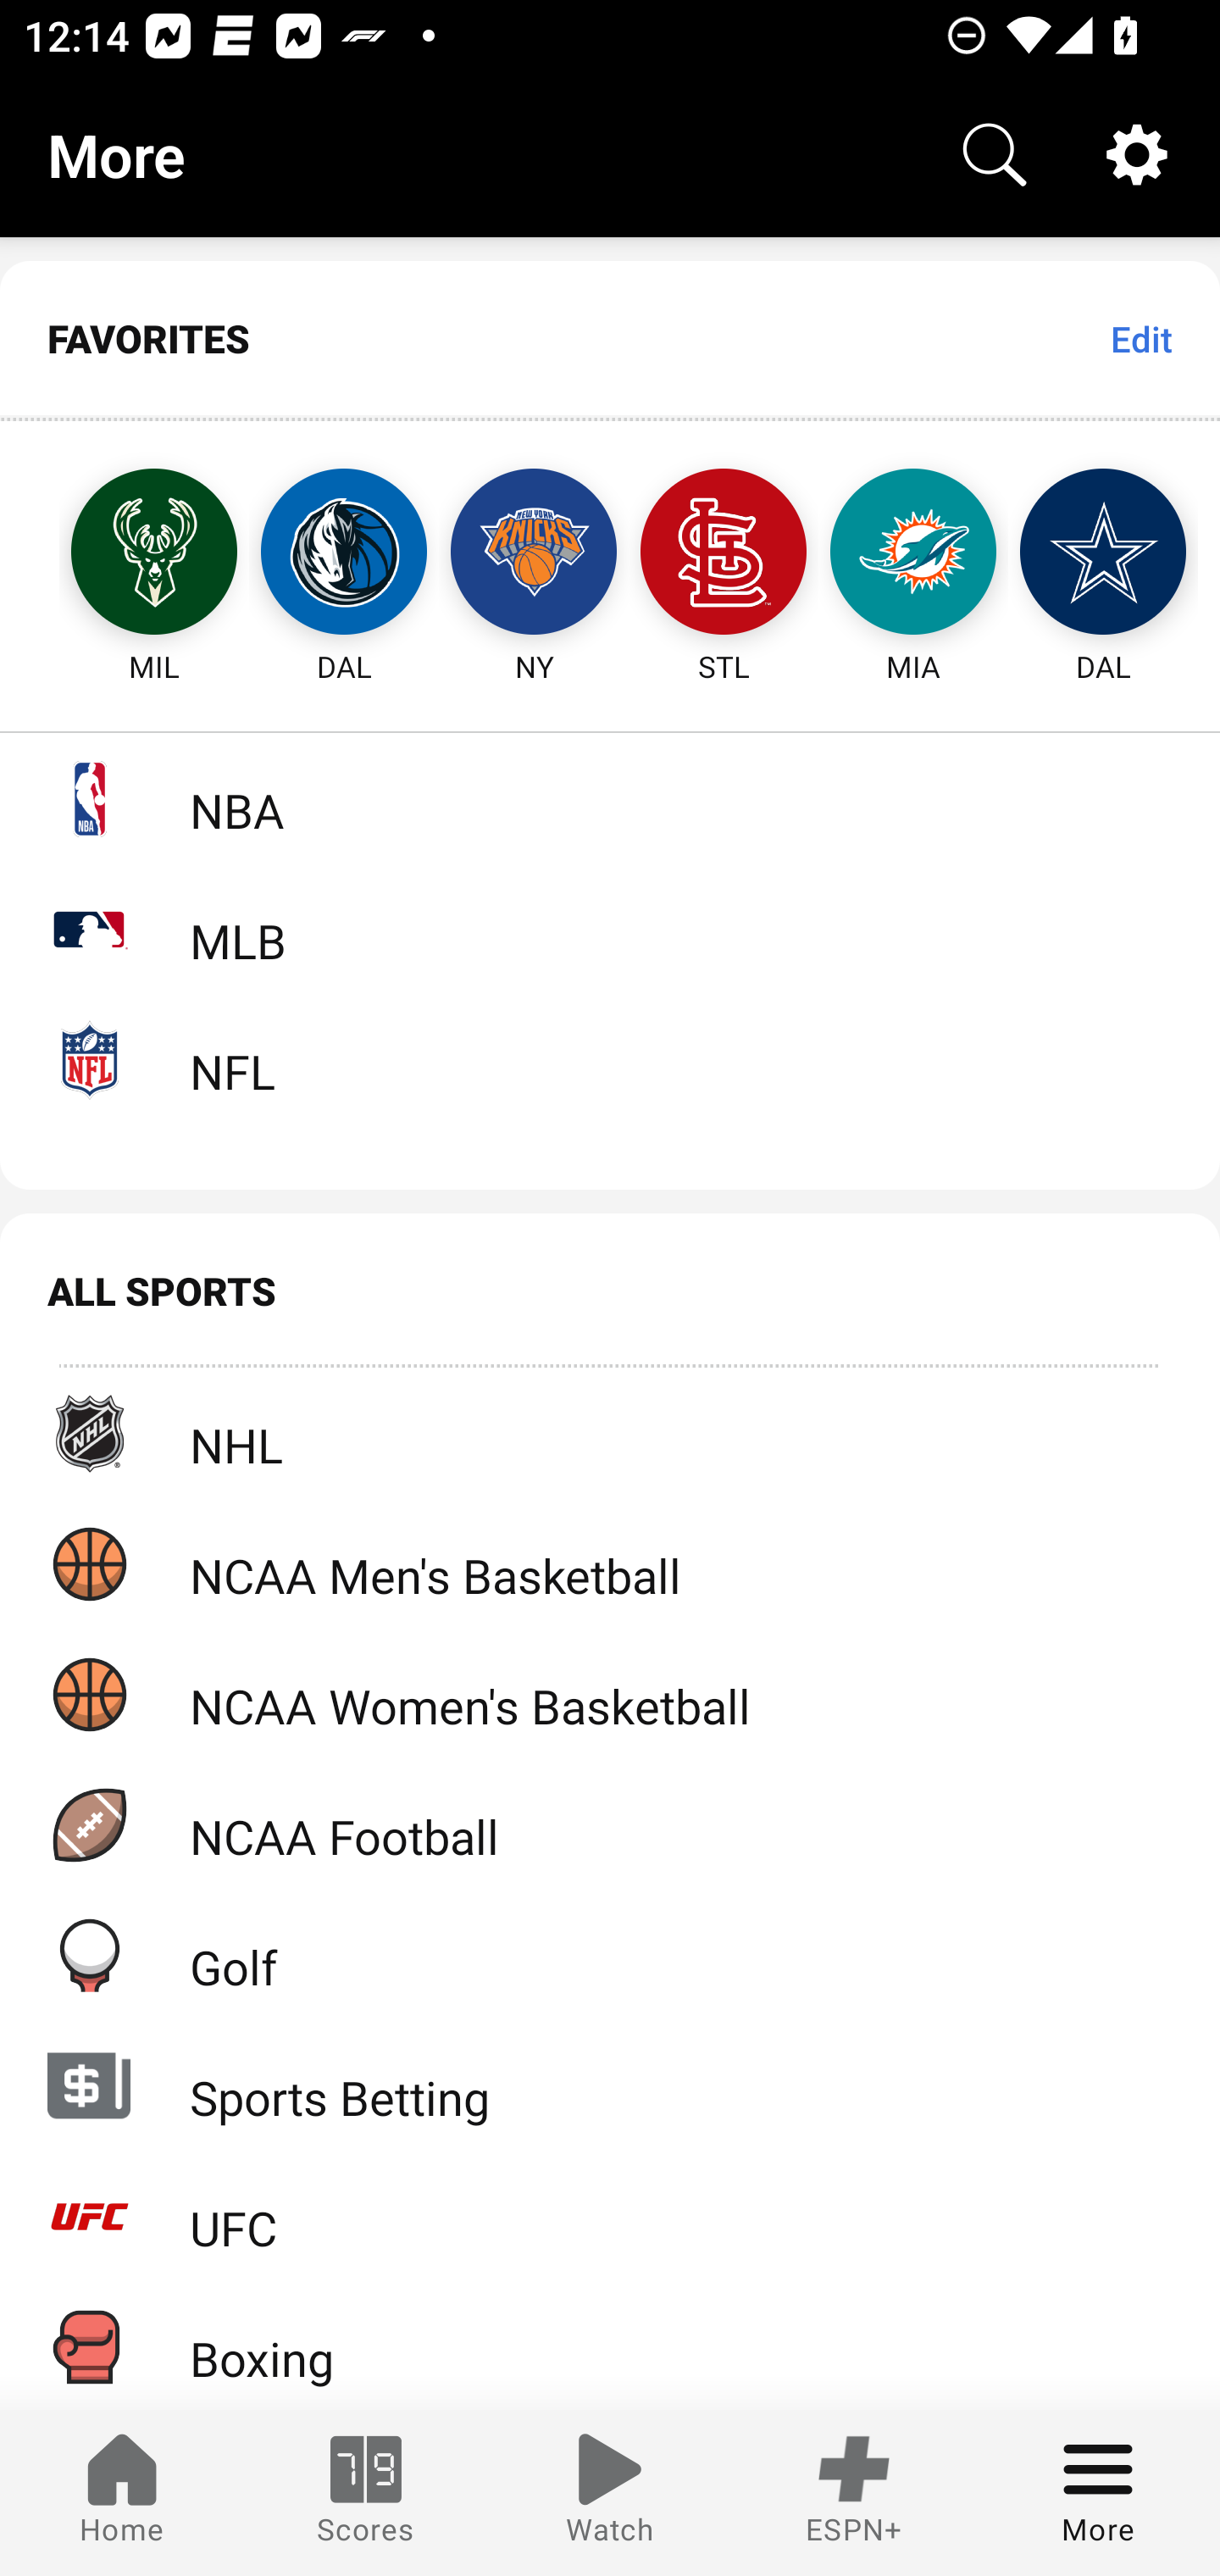 This screenshot has height=2576, width=1220. What do you see at coordinates (610, 1955) in the screenshot?
I see `Golf` at bounding box center [610, 1955].